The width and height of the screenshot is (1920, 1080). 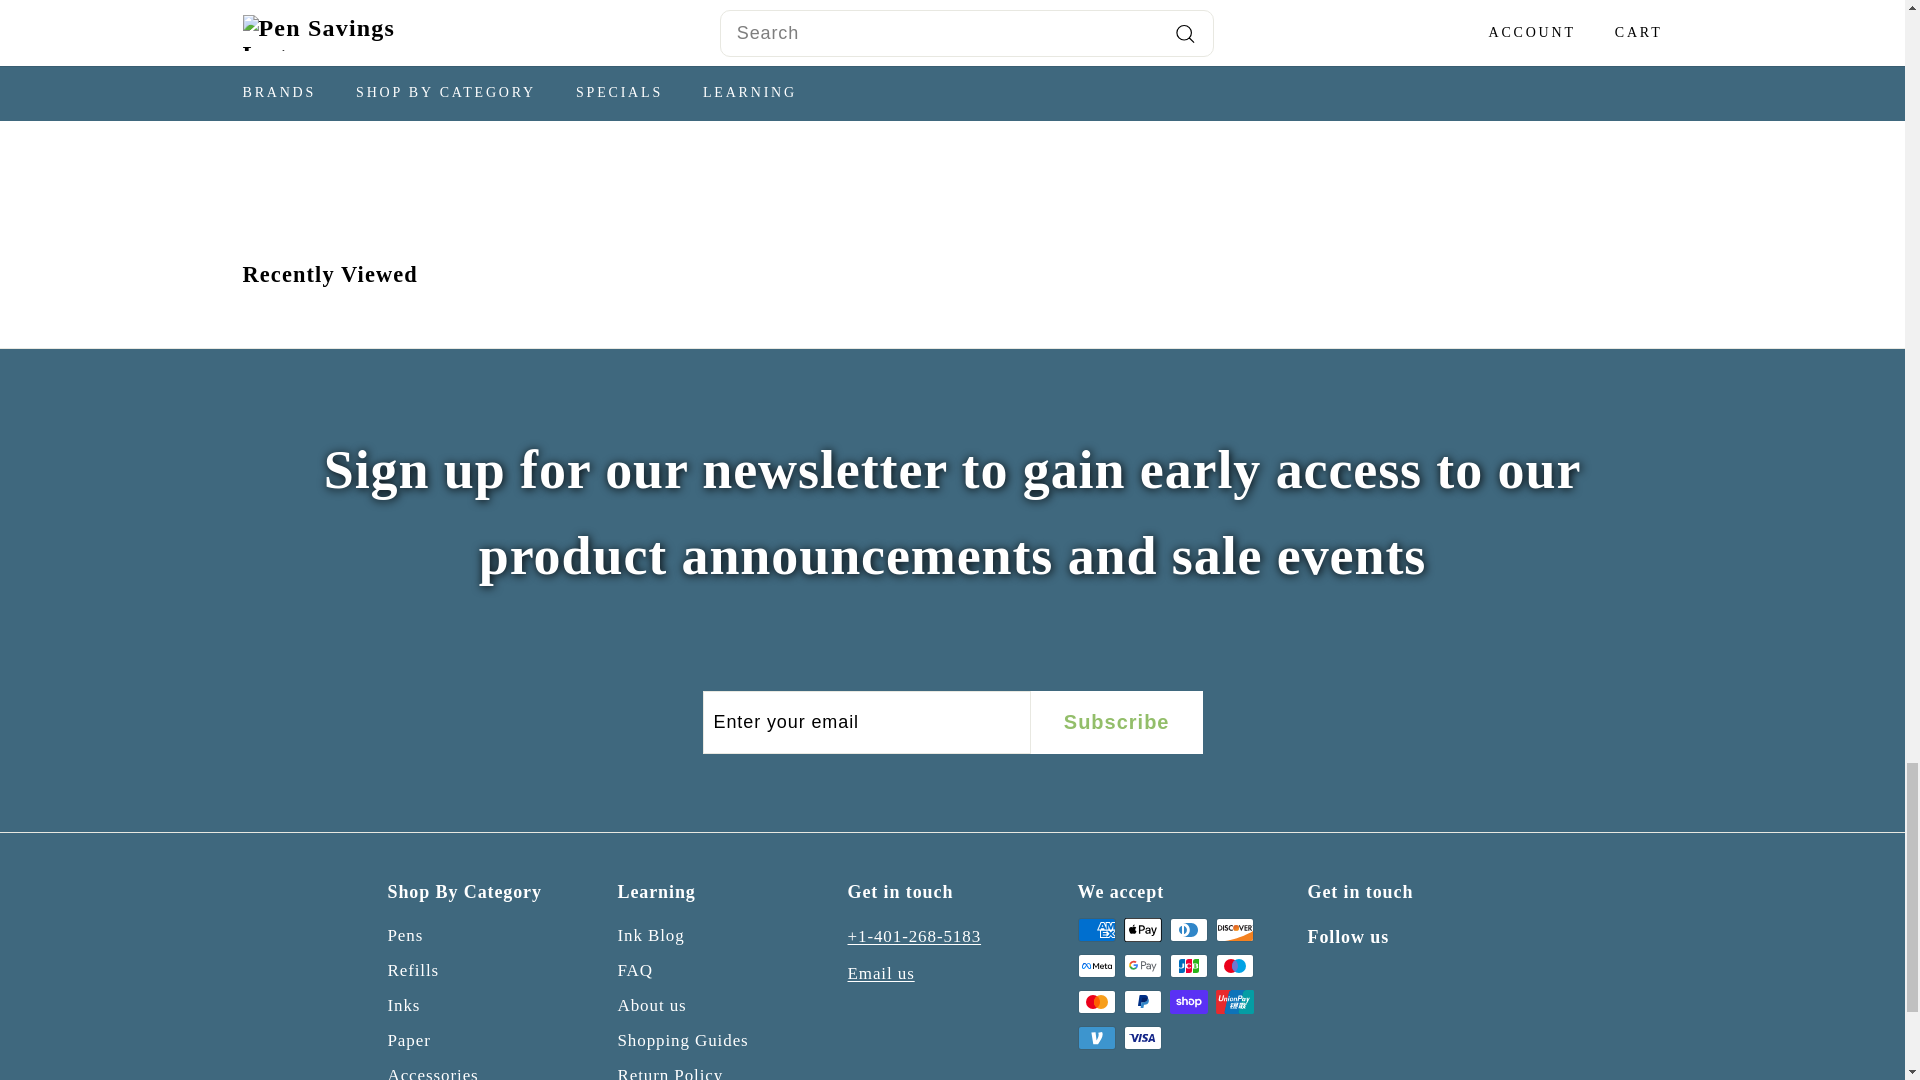 I want to click on Google Pay, so click(x=1142, y=966).